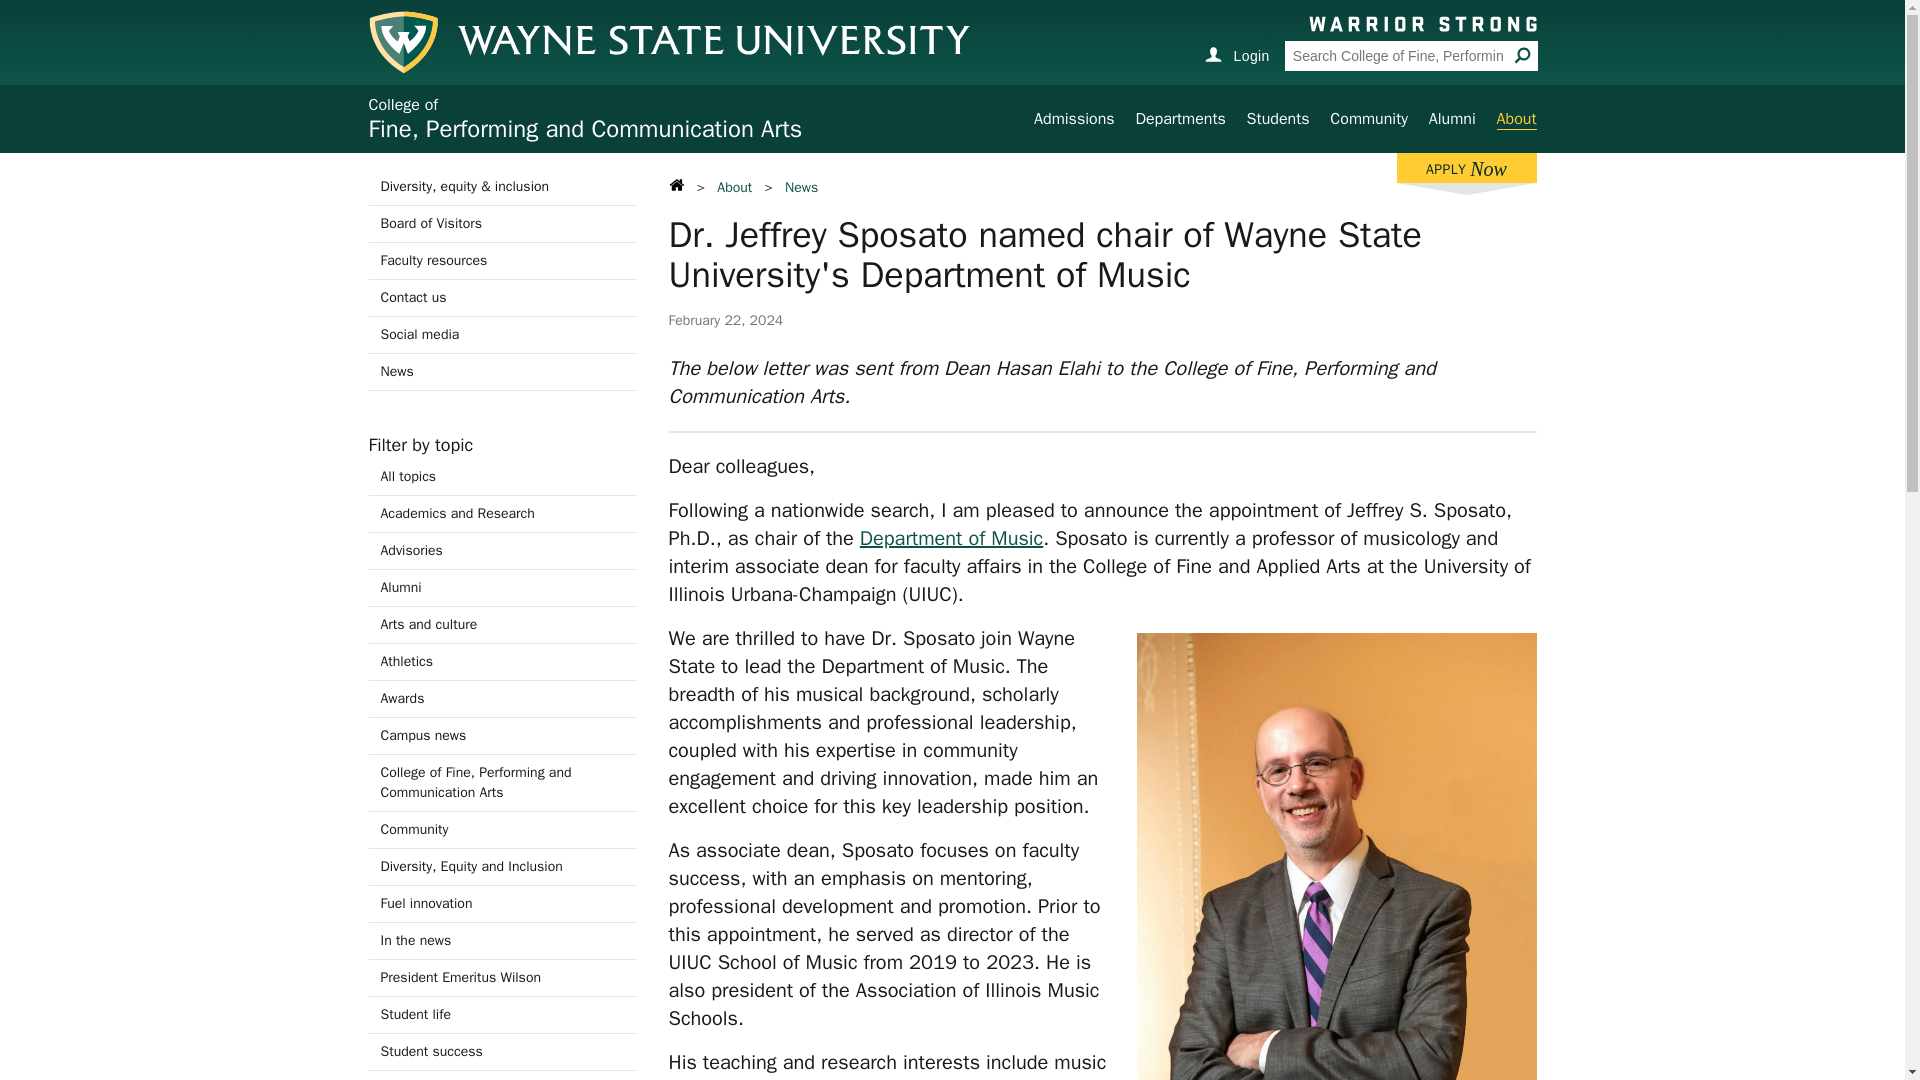  What do you see at coordinates (1466, 168) in the screenshot?
I see `Board of Visitors` at bounding box center [1466, 168].